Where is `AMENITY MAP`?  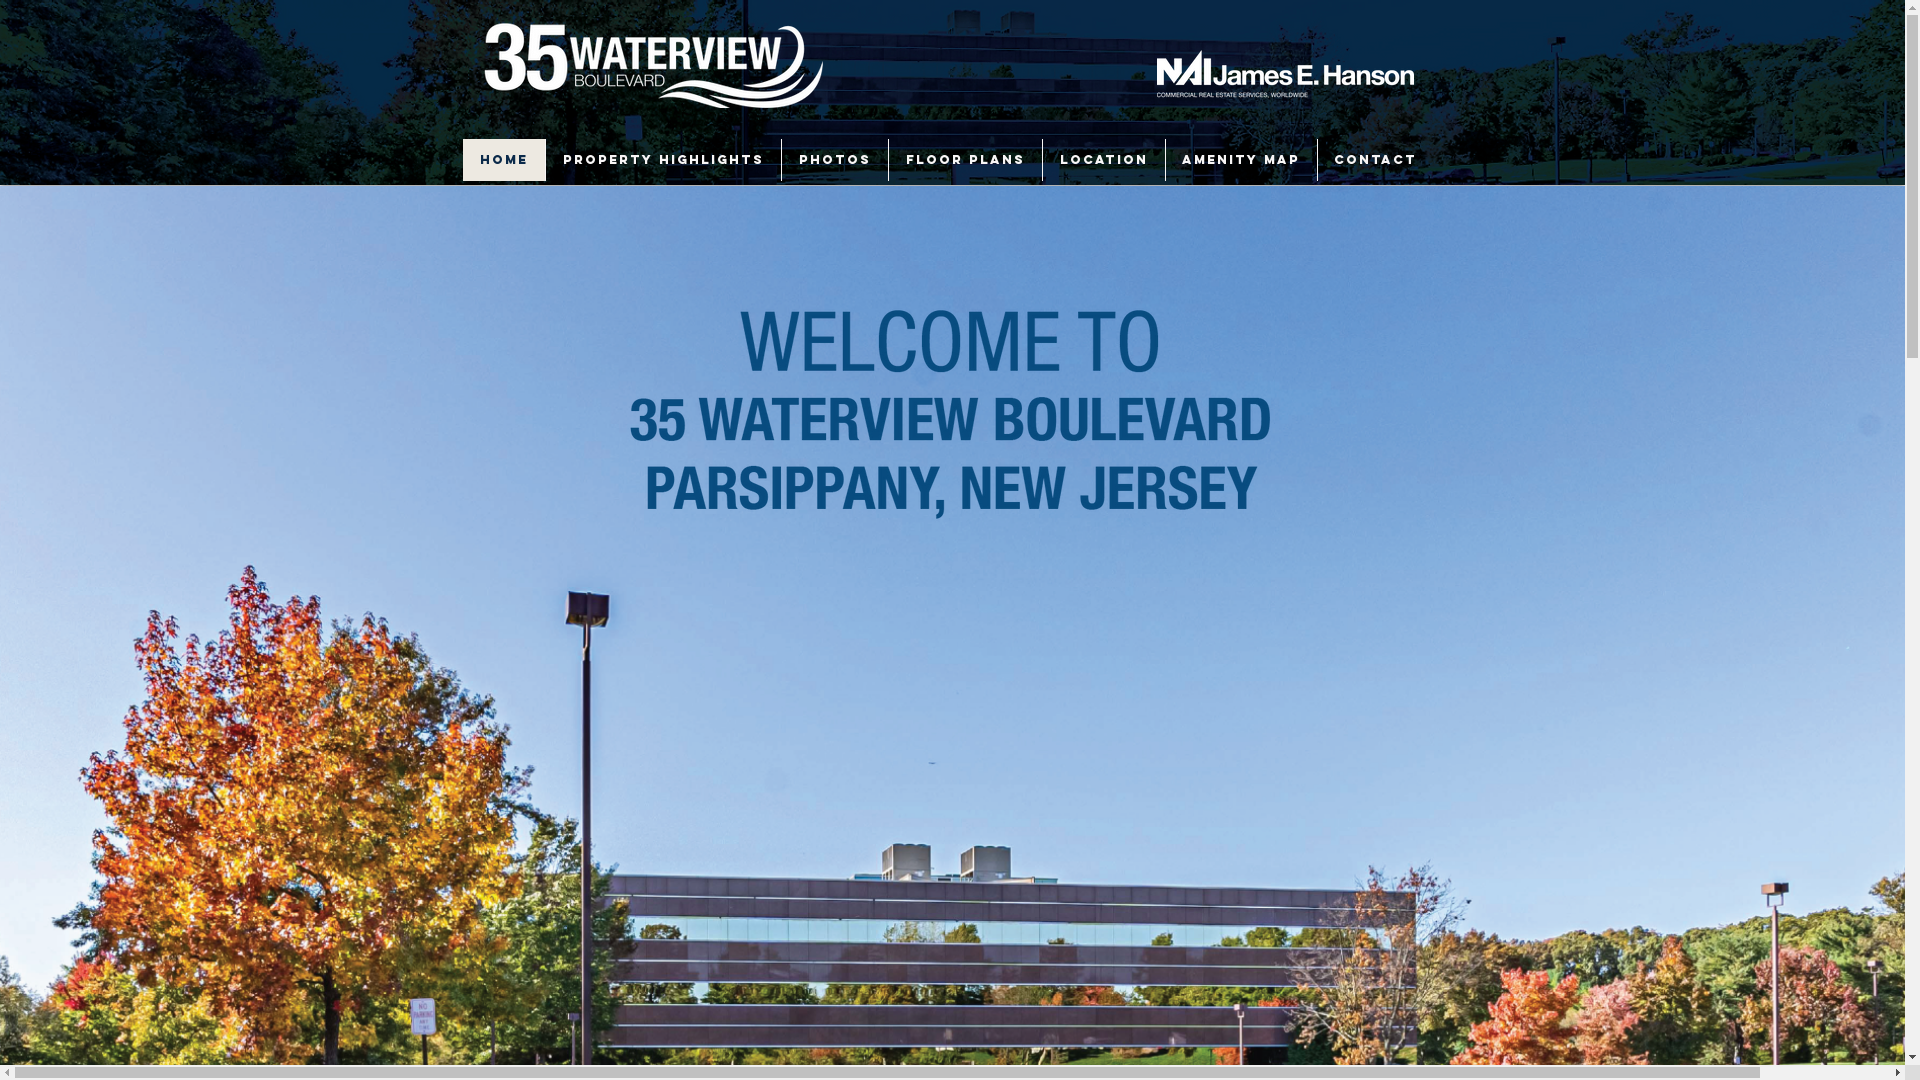
AMENITY MAP is located at coordinates (1240, 160).